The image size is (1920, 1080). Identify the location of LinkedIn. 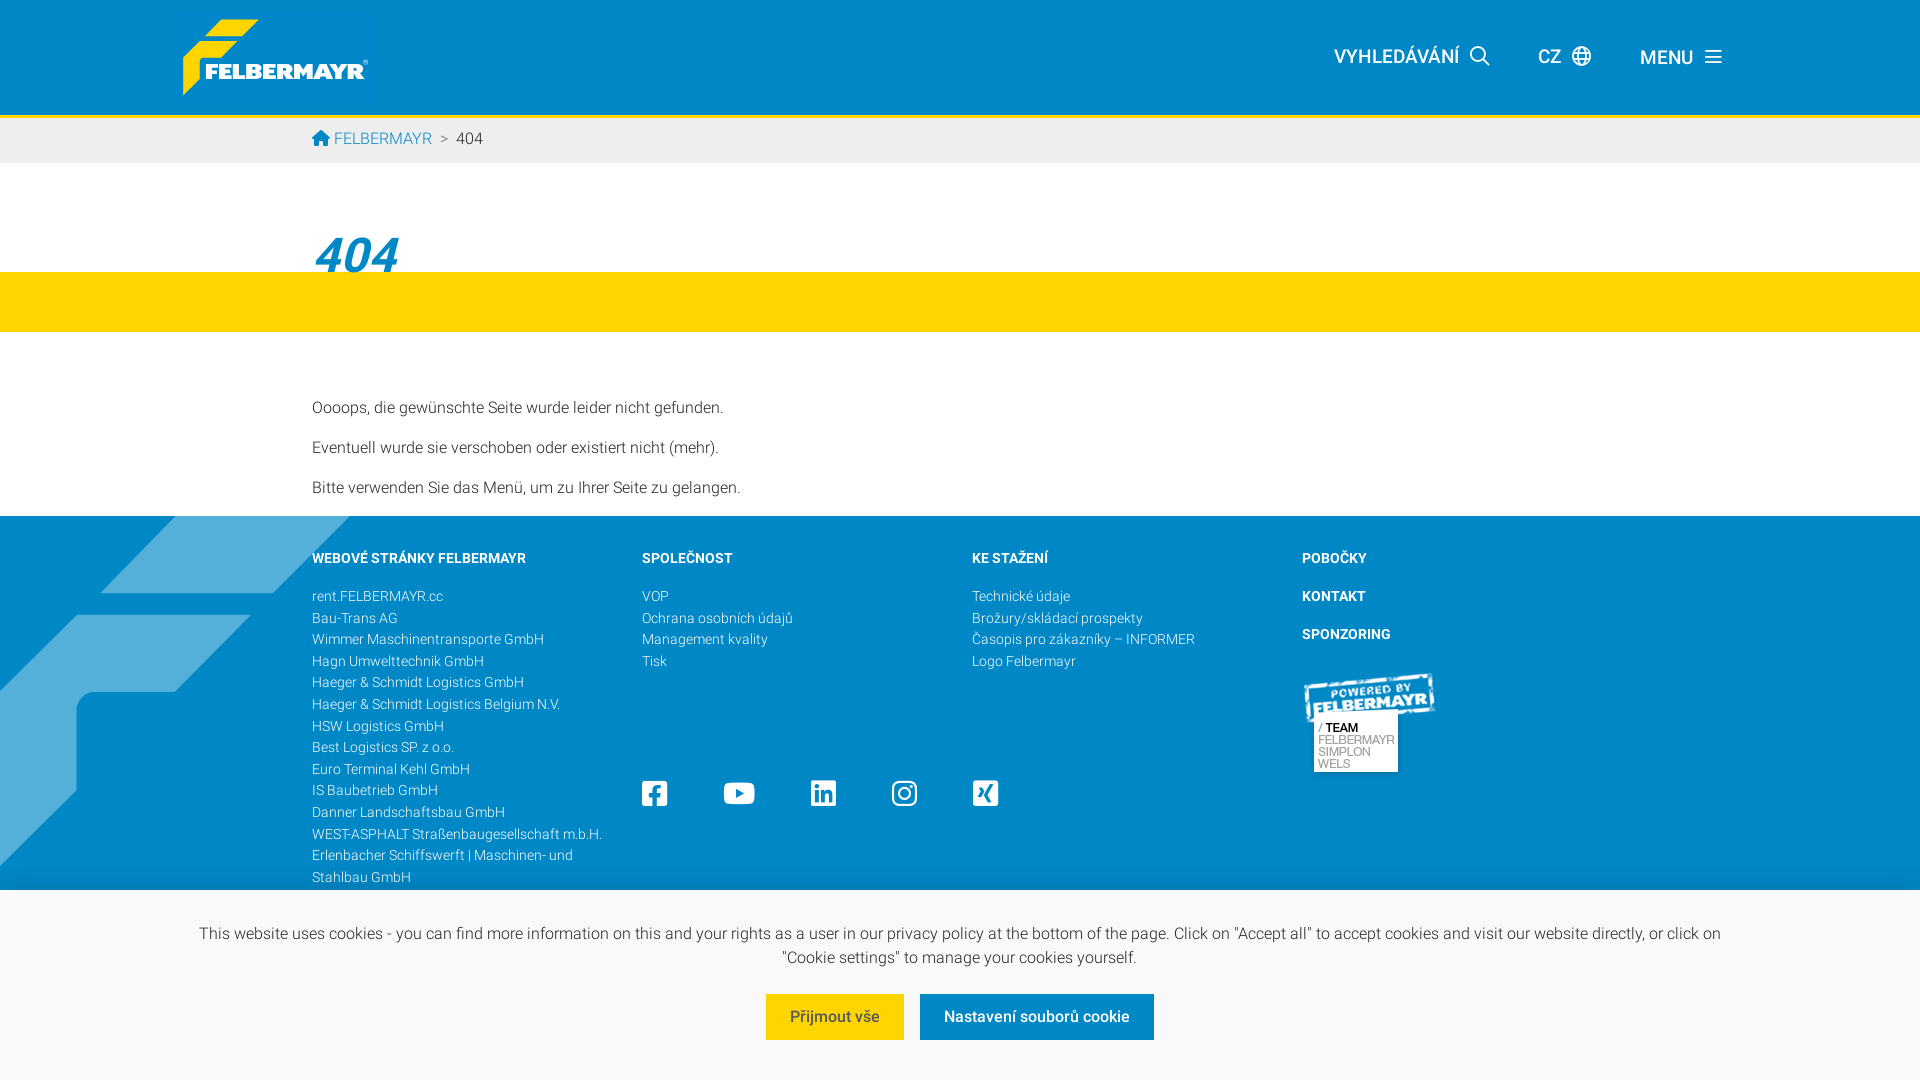
(824, 800).